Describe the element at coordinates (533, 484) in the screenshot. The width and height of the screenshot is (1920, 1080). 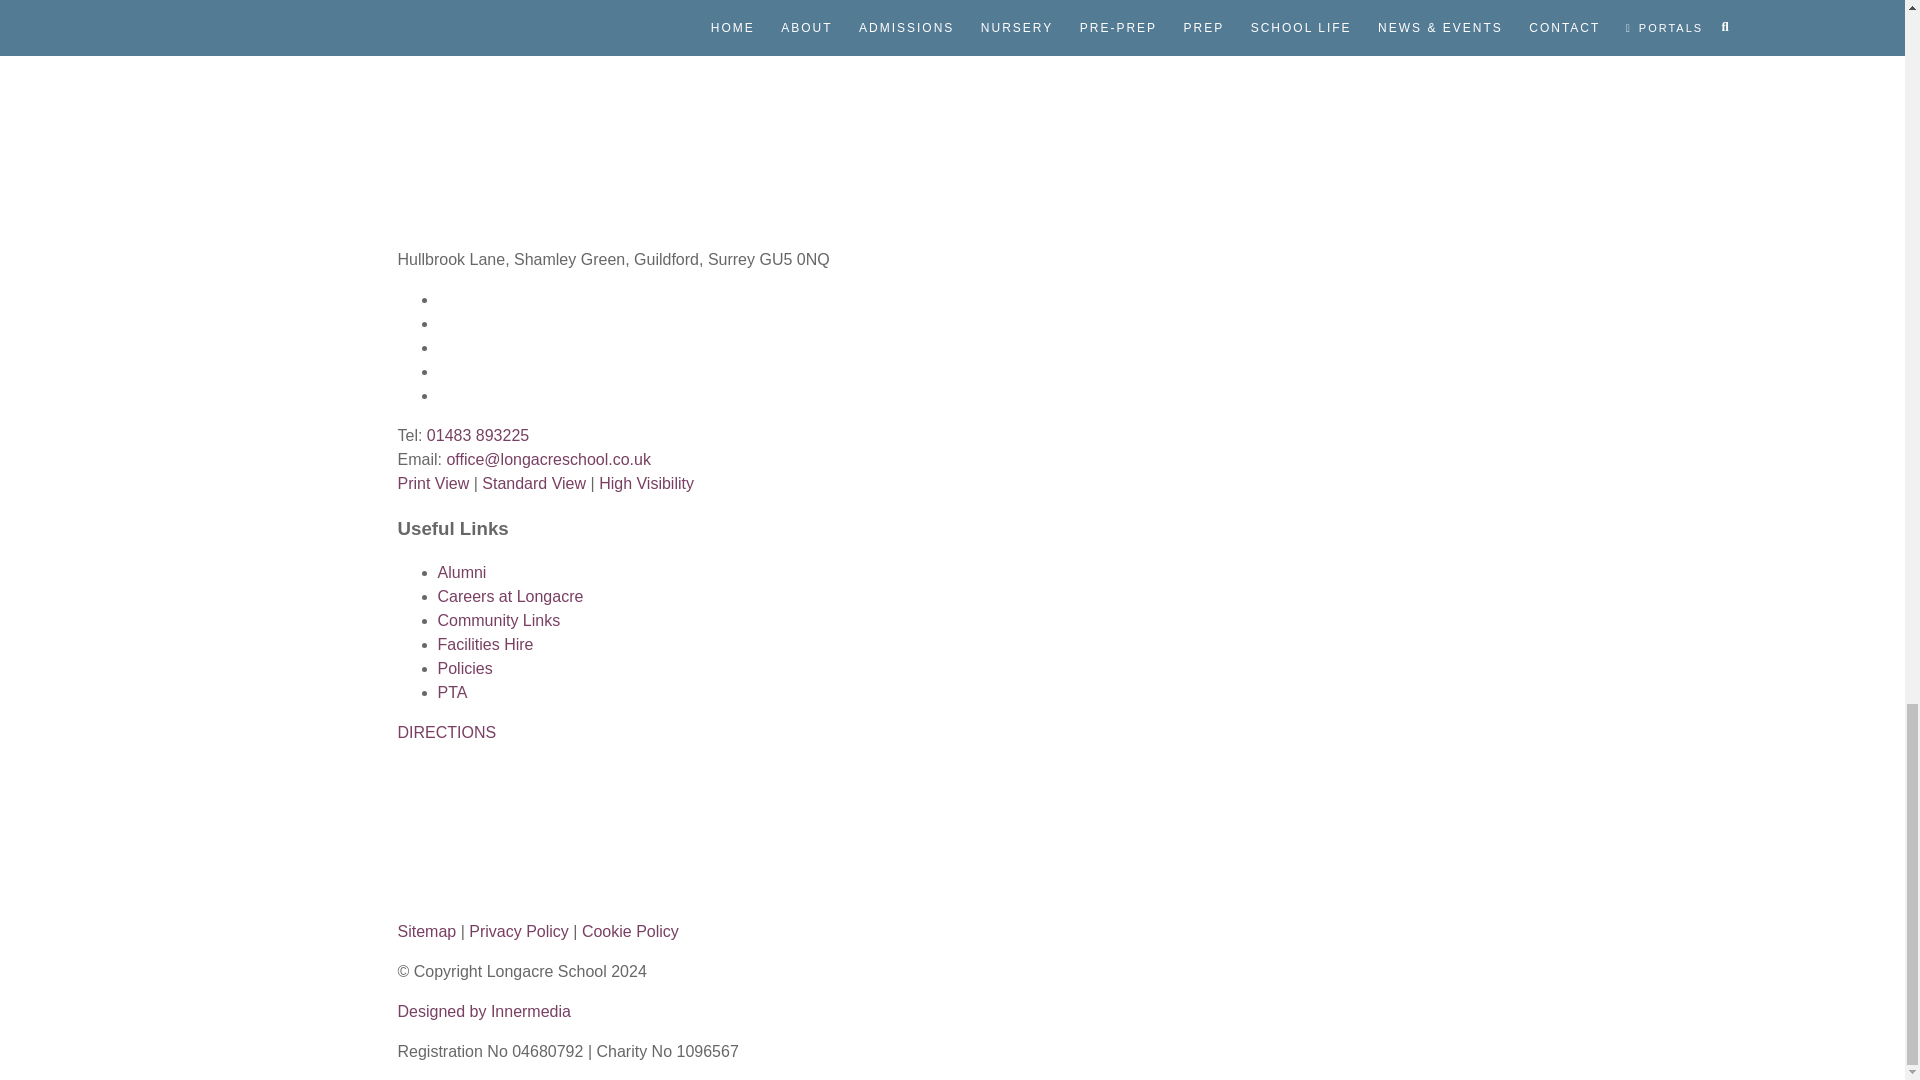
I see `Switch to Standard Visibility` at that location.